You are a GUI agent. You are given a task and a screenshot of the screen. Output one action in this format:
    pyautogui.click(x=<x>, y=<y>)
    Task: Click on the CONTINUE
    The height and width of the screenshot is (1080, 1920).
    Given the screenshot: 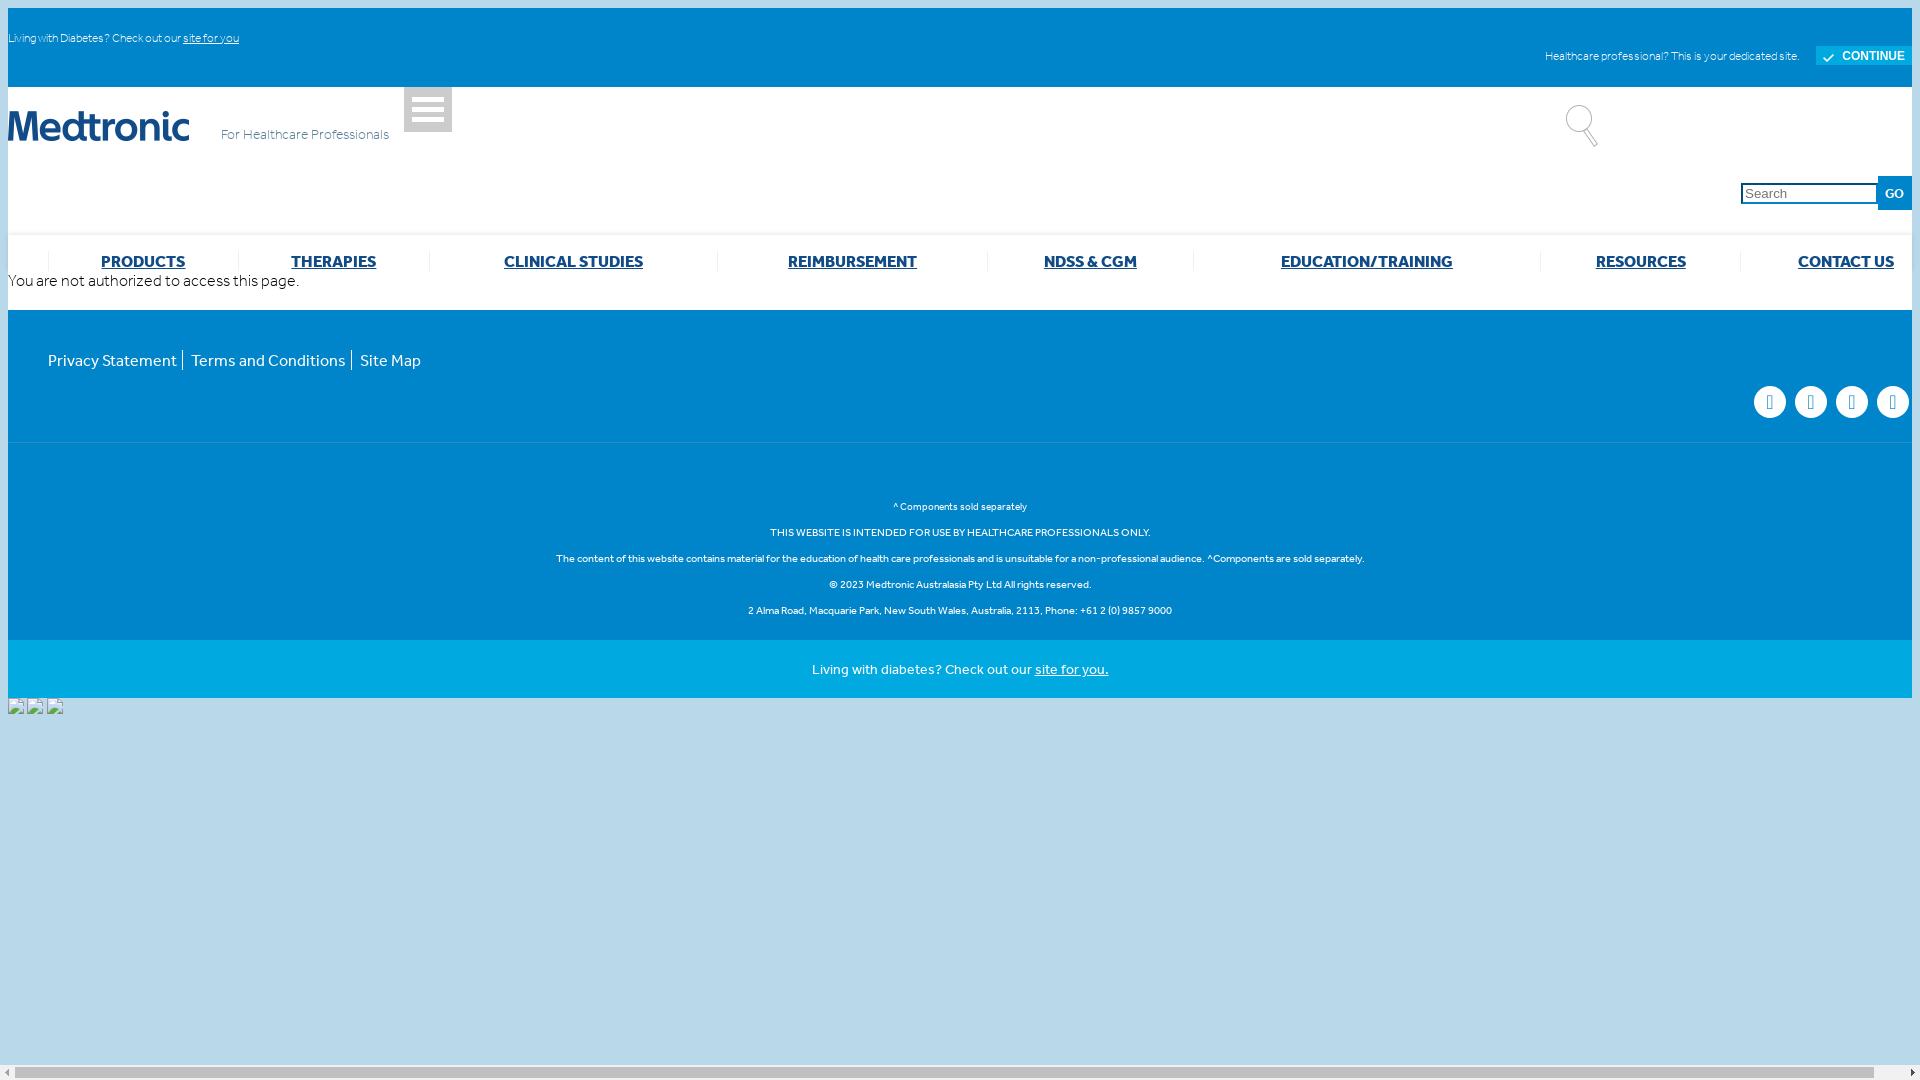 What is the action you would take?
    pyautogui.click(x=1864, y=56)
    